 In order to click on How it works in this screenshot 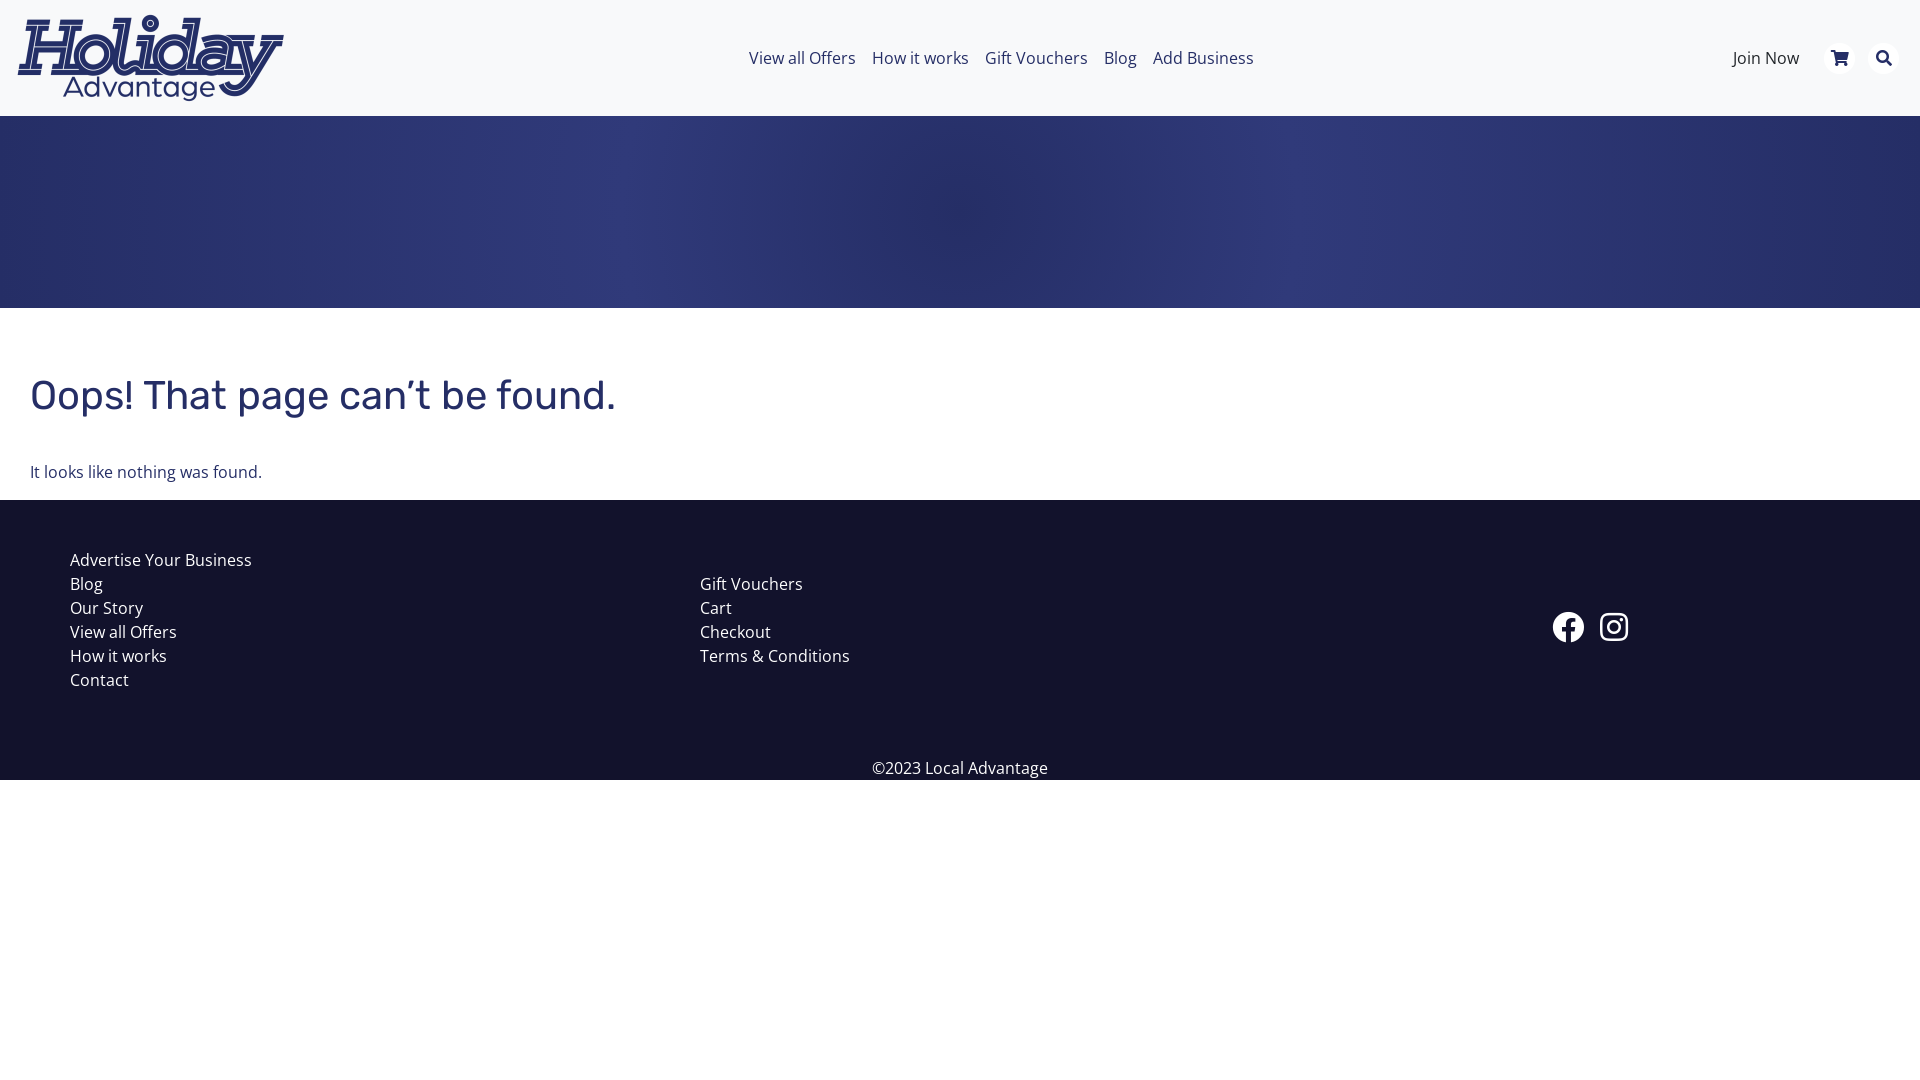, I will do `click(920, 58)`.